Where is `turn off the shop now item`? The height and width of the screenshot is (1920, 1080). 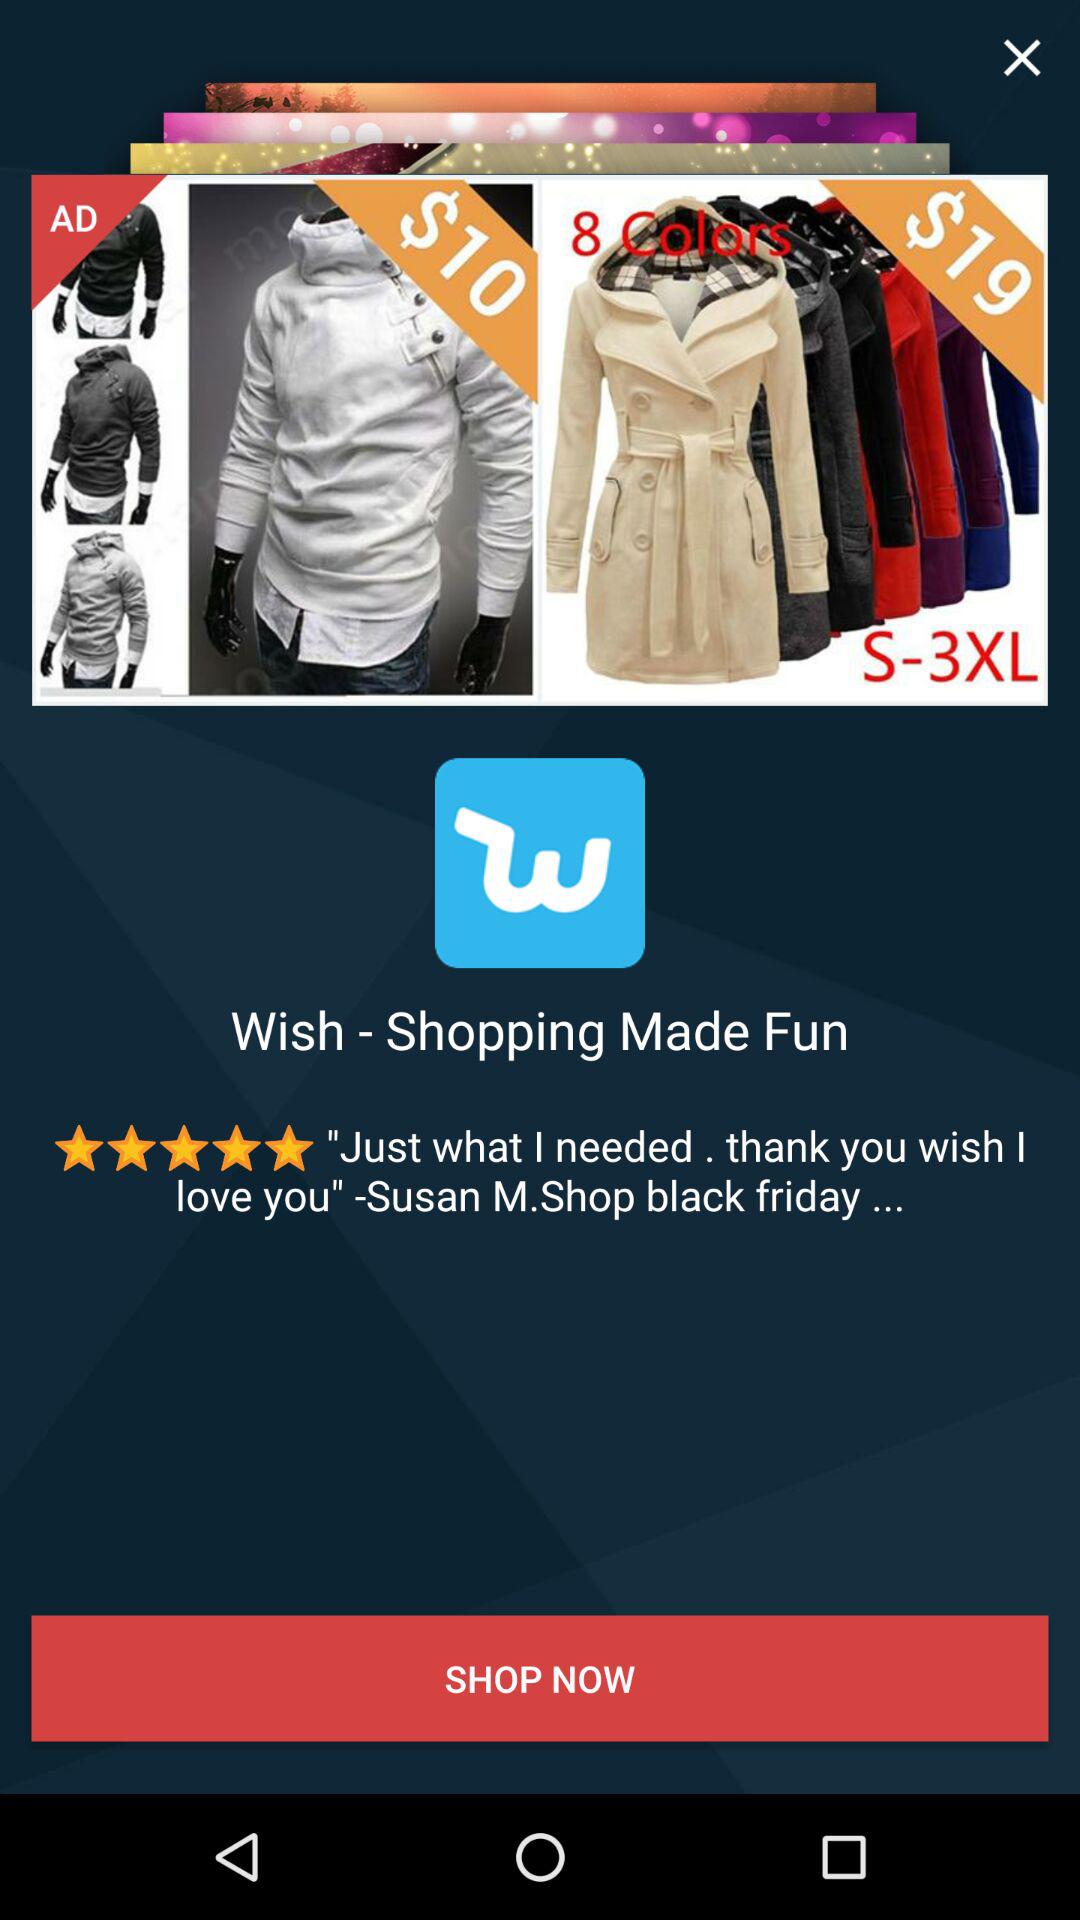 turn off the shop now item is located at coordinates (540, 1678).